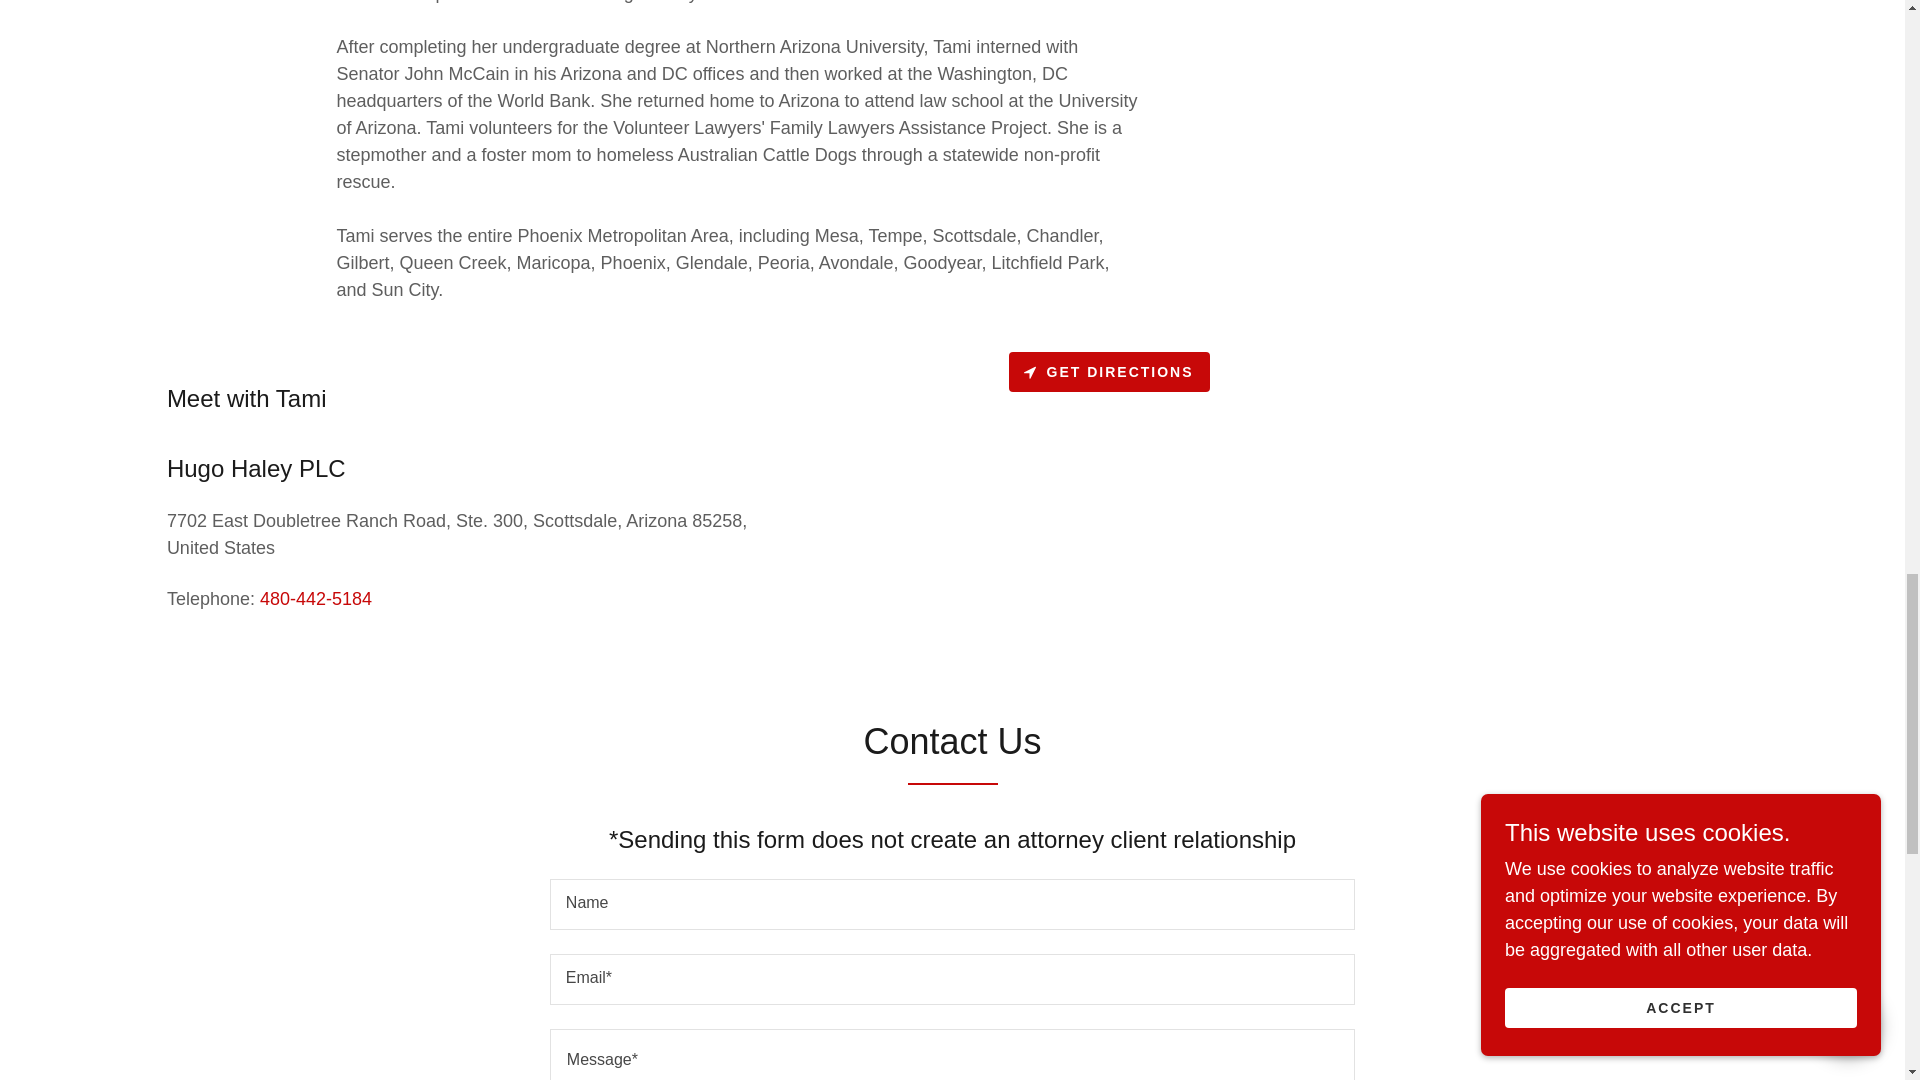 The image size is (1920, 1080). I want to click on 480-442-5184, so click(316, 598).